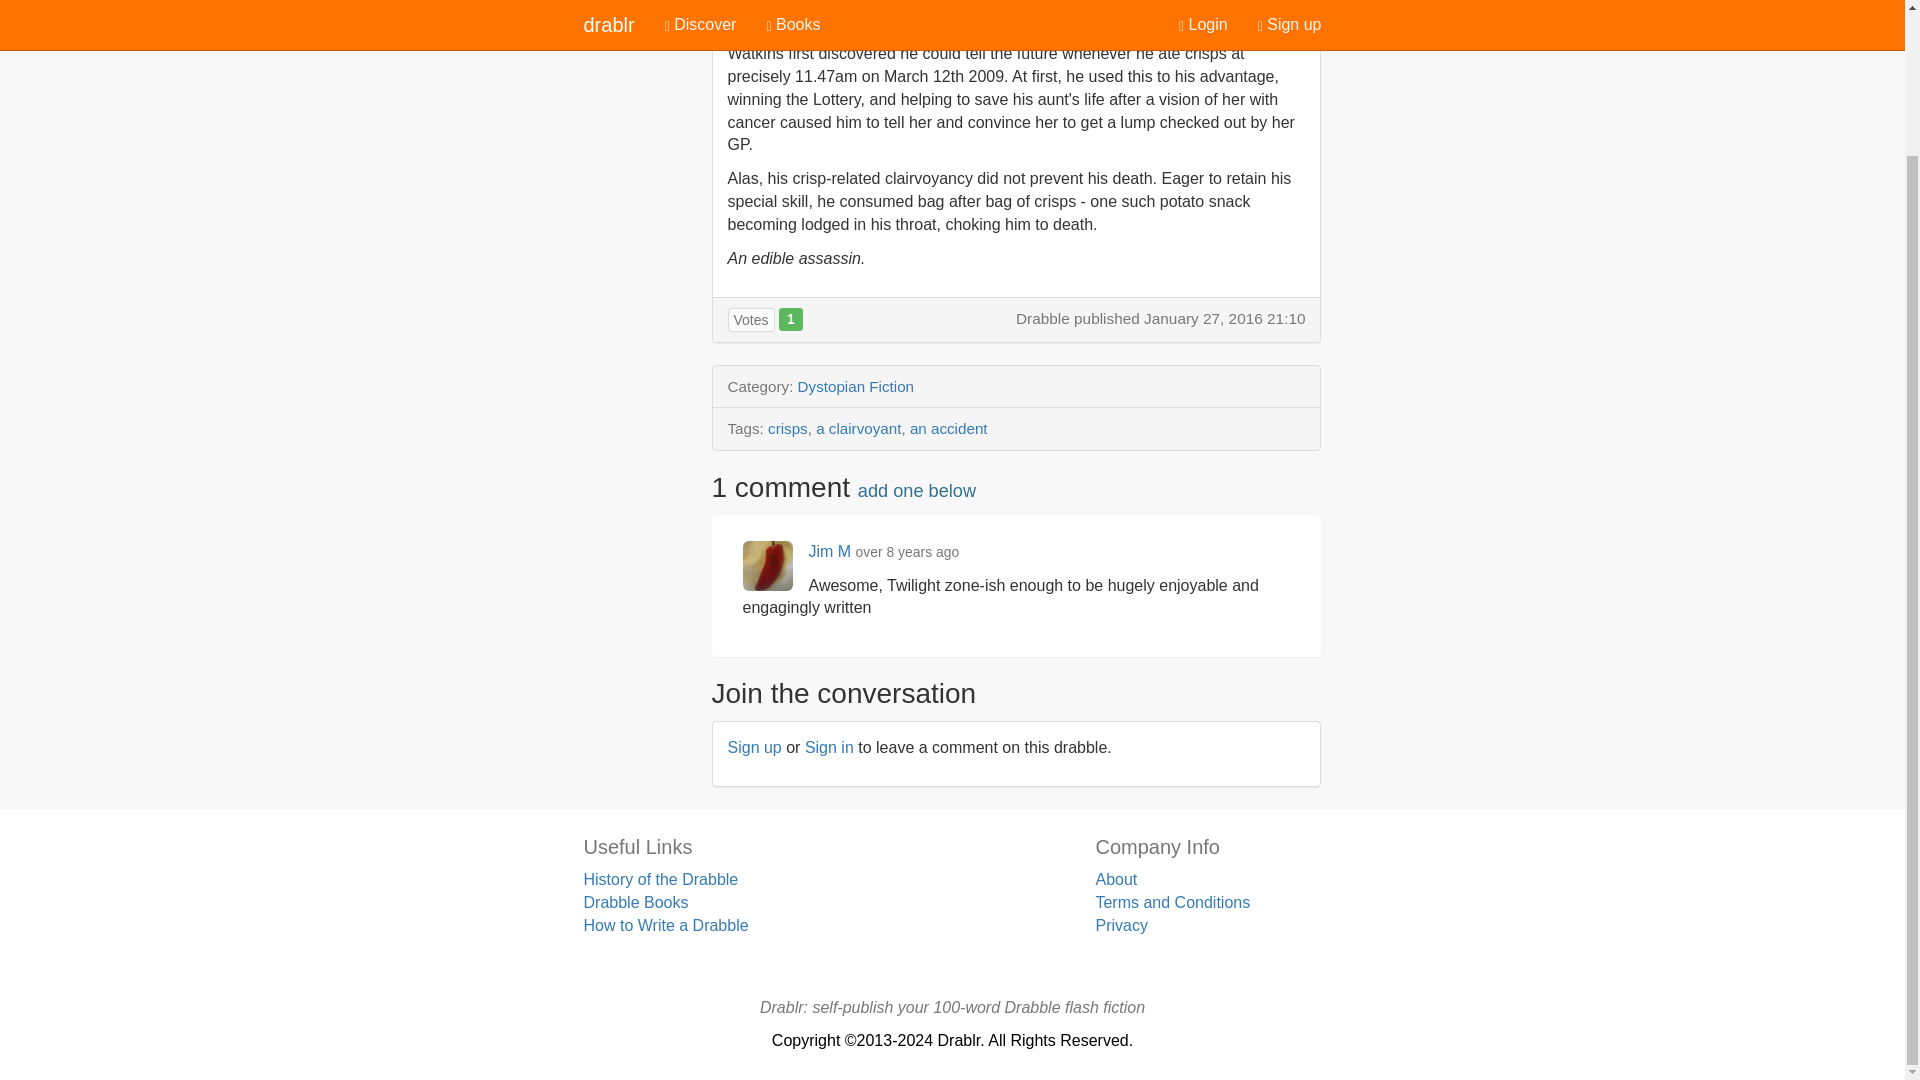  I want to click on a clairvoyant, so click(858, 428).